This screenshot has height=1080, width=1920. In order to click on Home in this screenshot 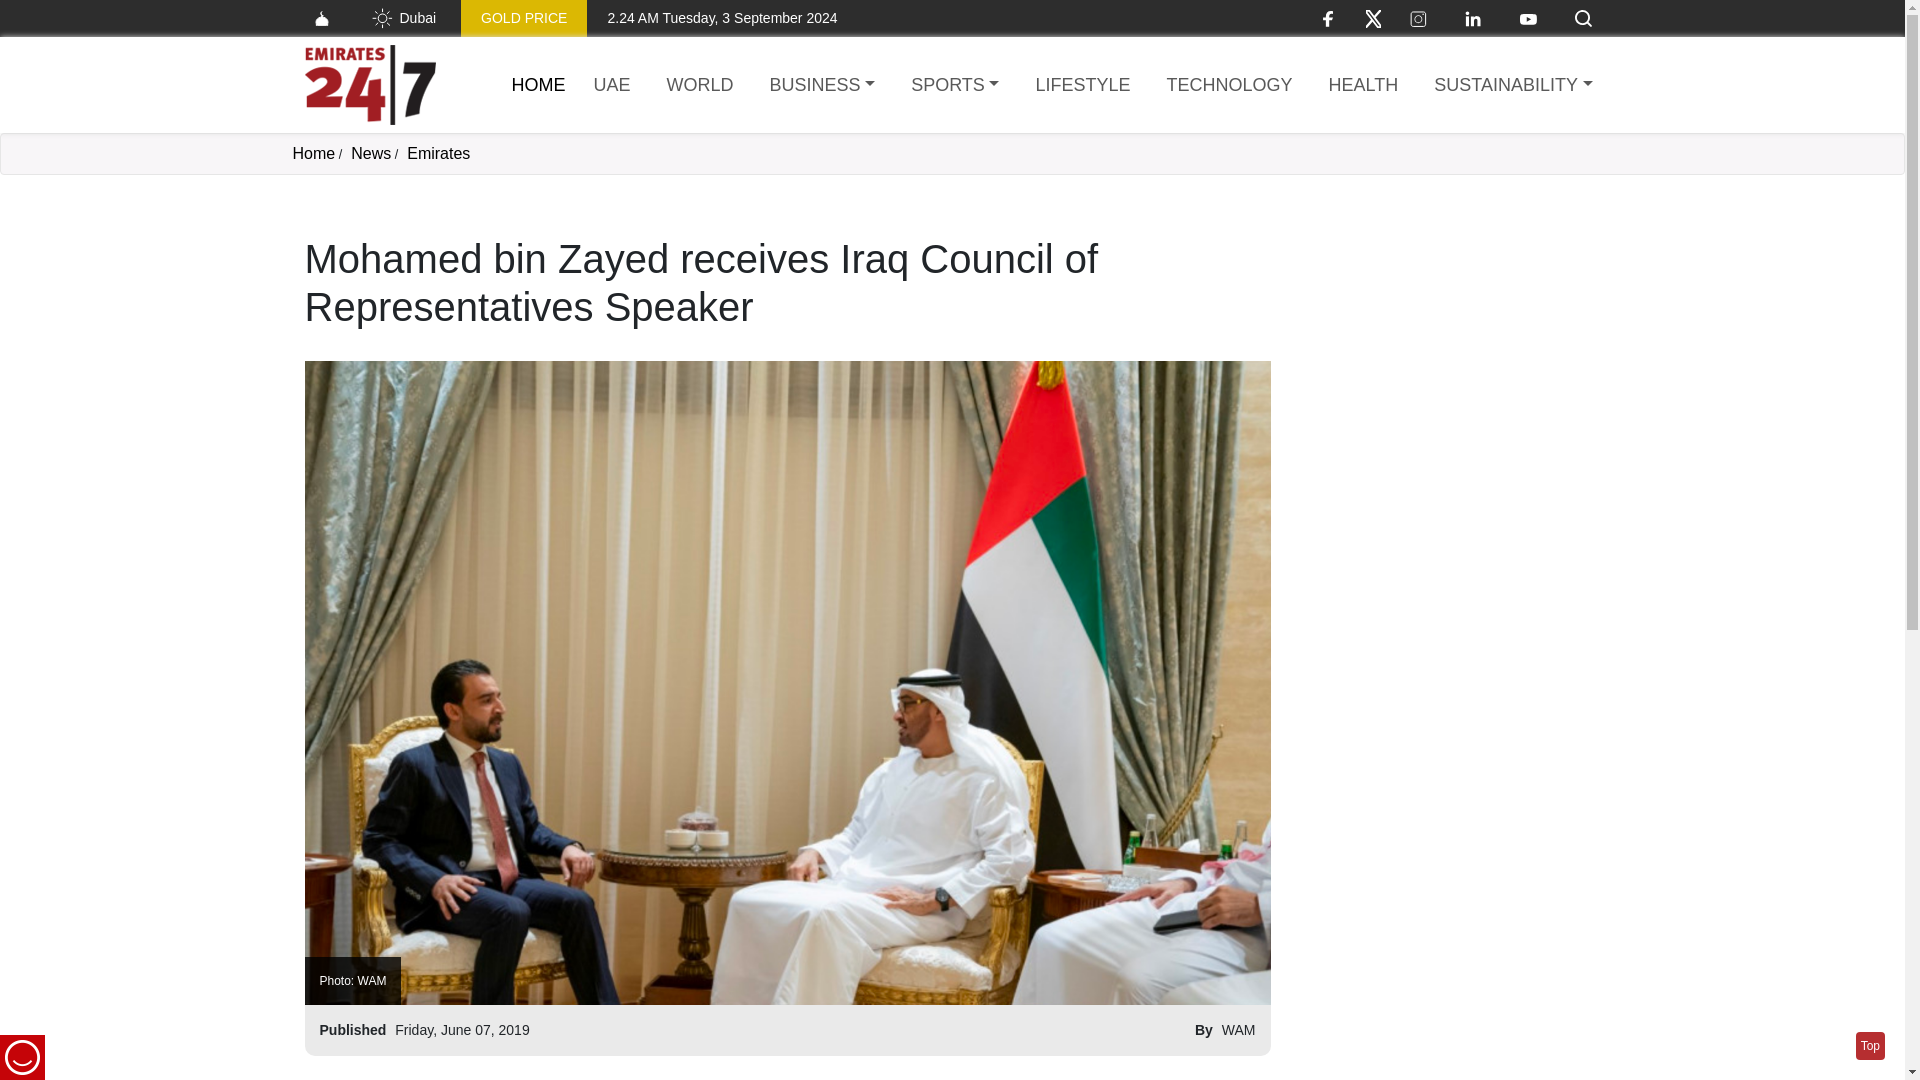, I will do `click(539, 84)`.